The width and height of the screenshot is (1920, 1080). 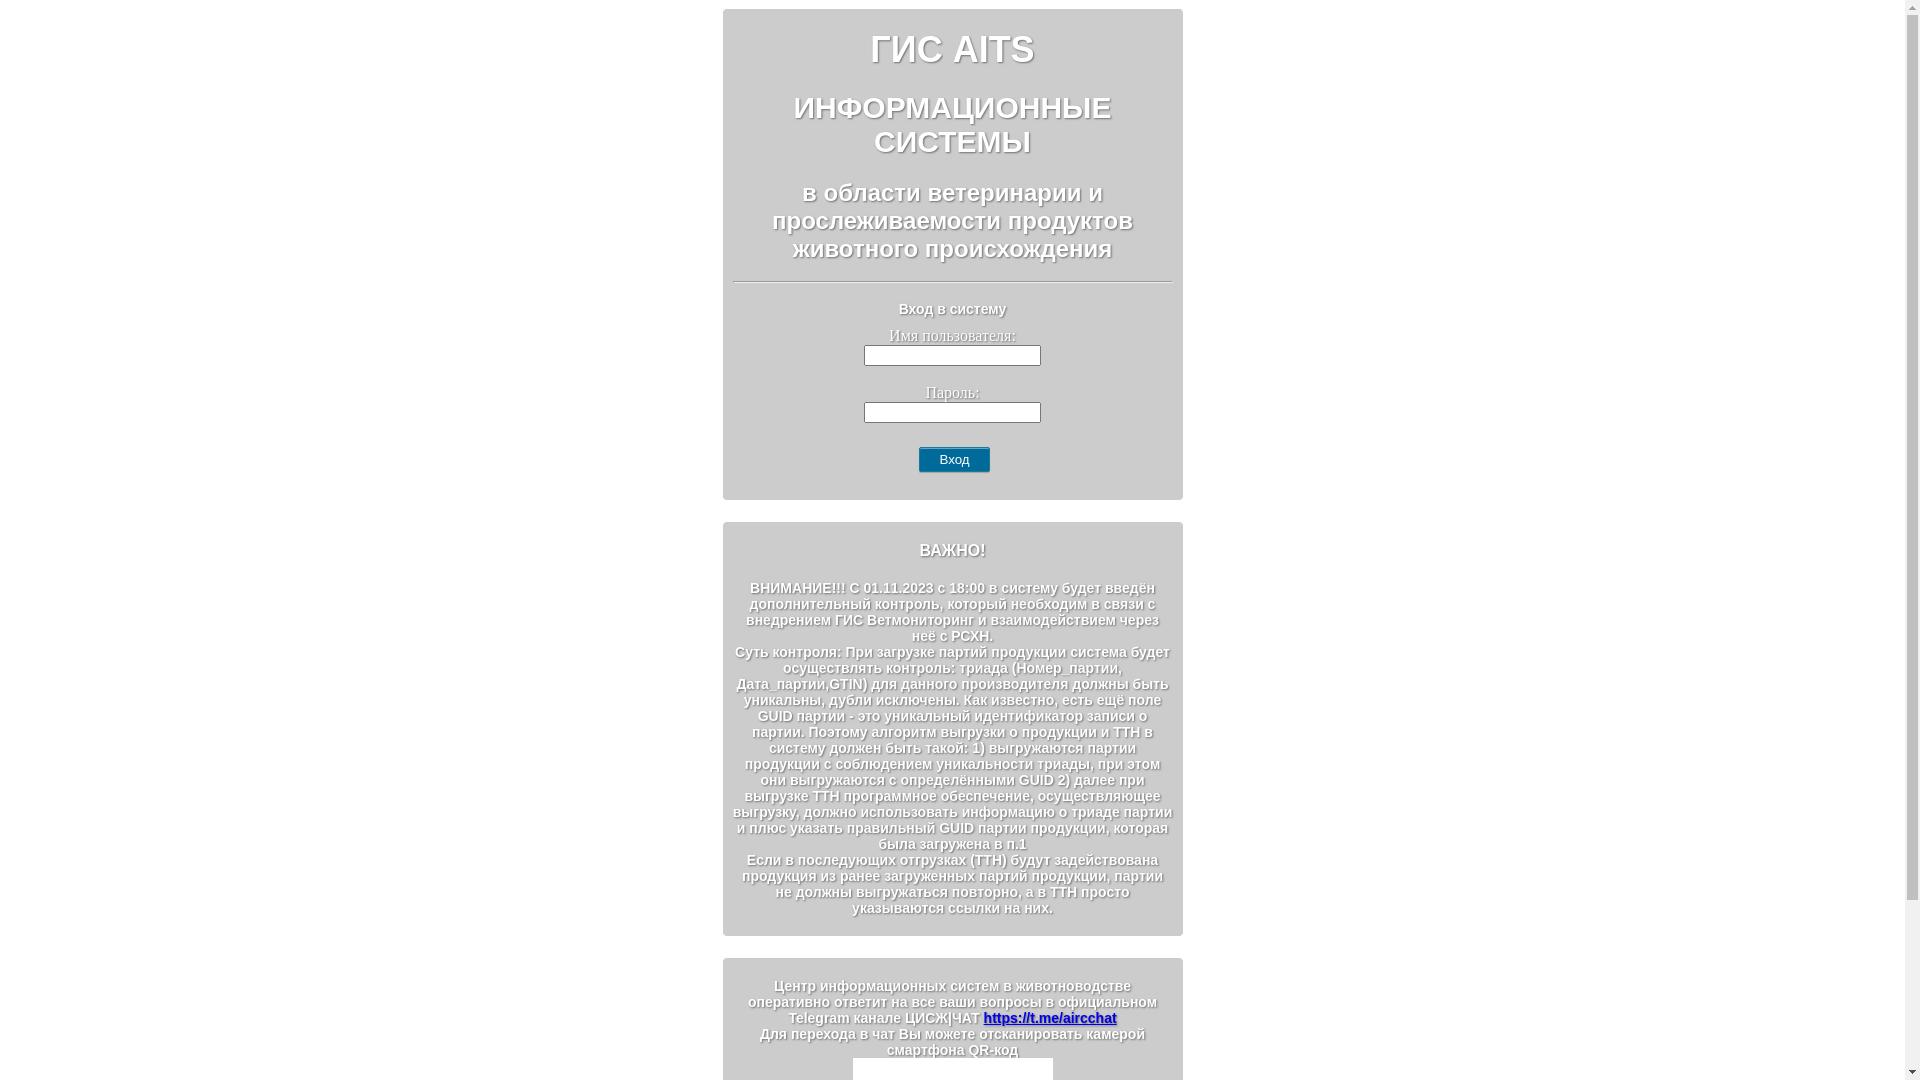 What do you see at coordinates (1050, 1018) in the screenshot?
I see `https://t.me/aircchat` at bounding box center [1050, 1018].